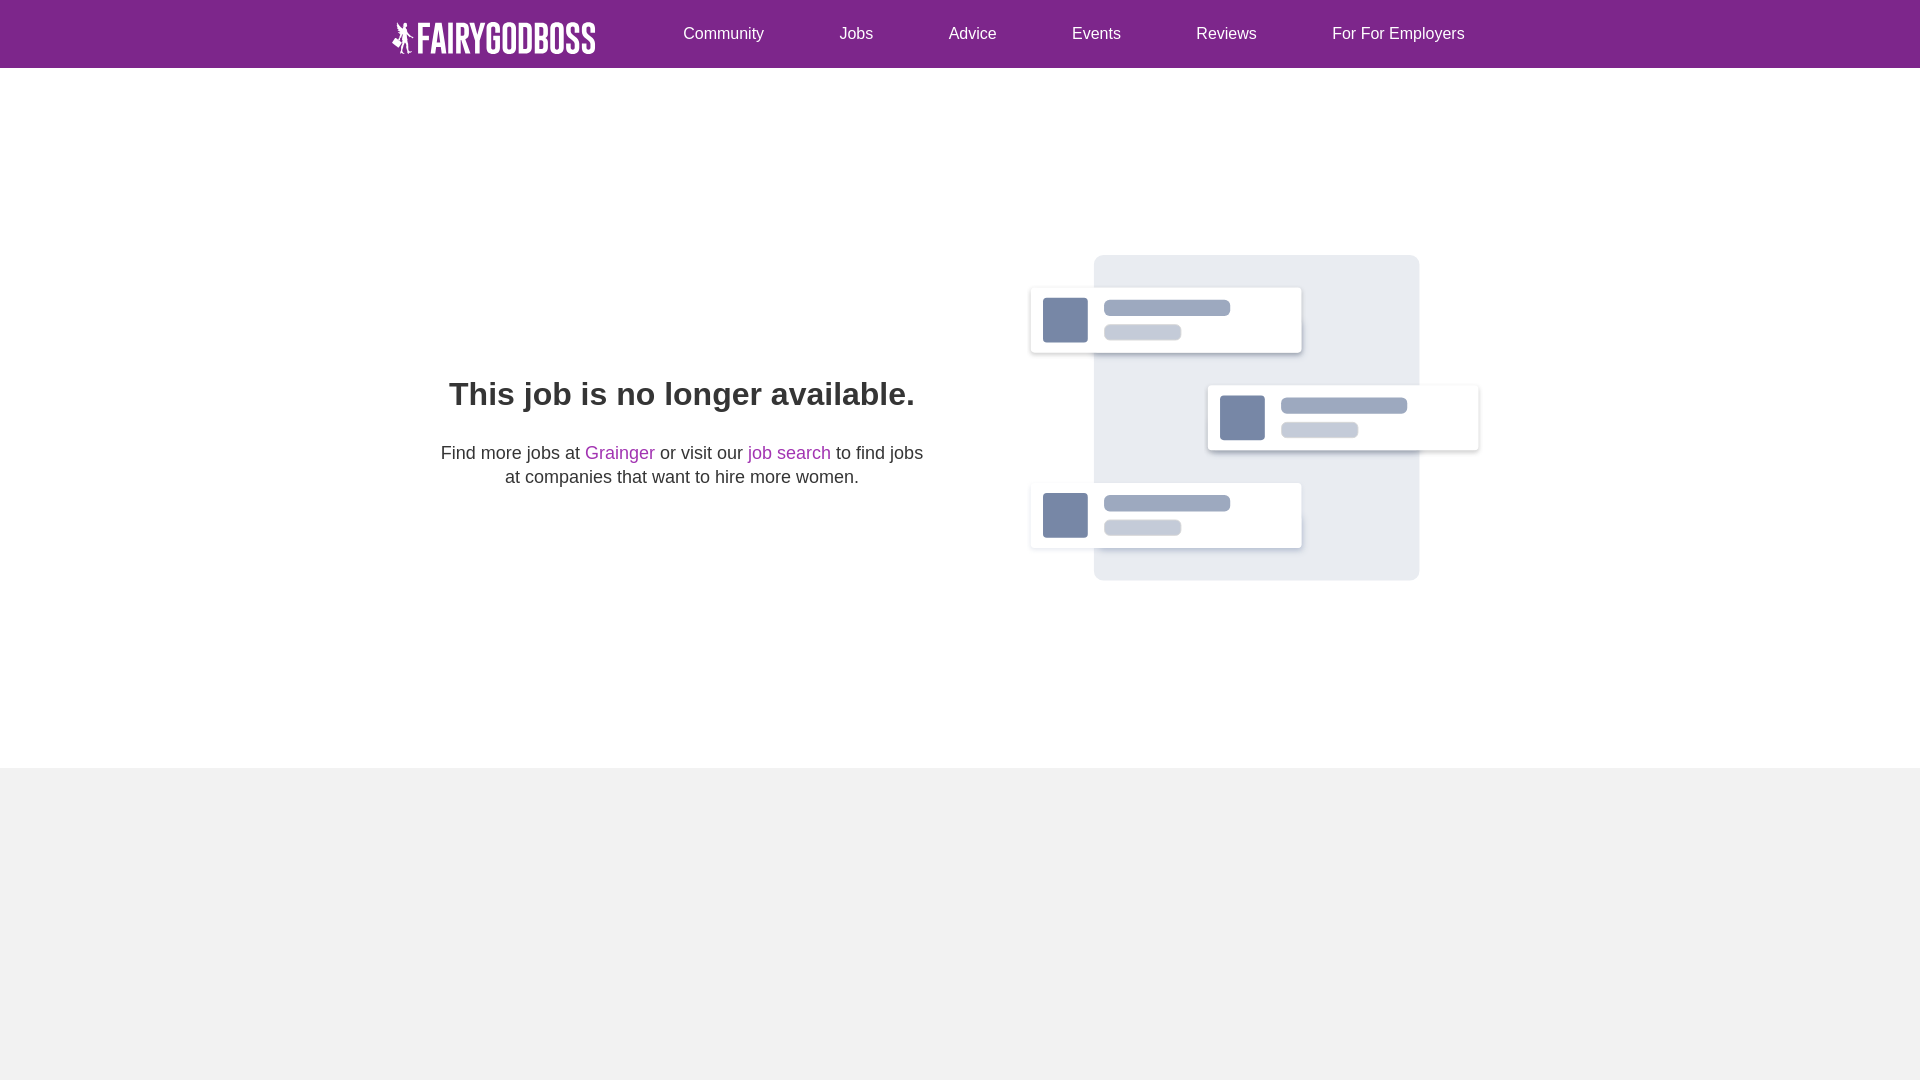  What do you see at coordinates (724, 34) in the screenshot?
I see `Jobs` at bounding box center [724, 34].